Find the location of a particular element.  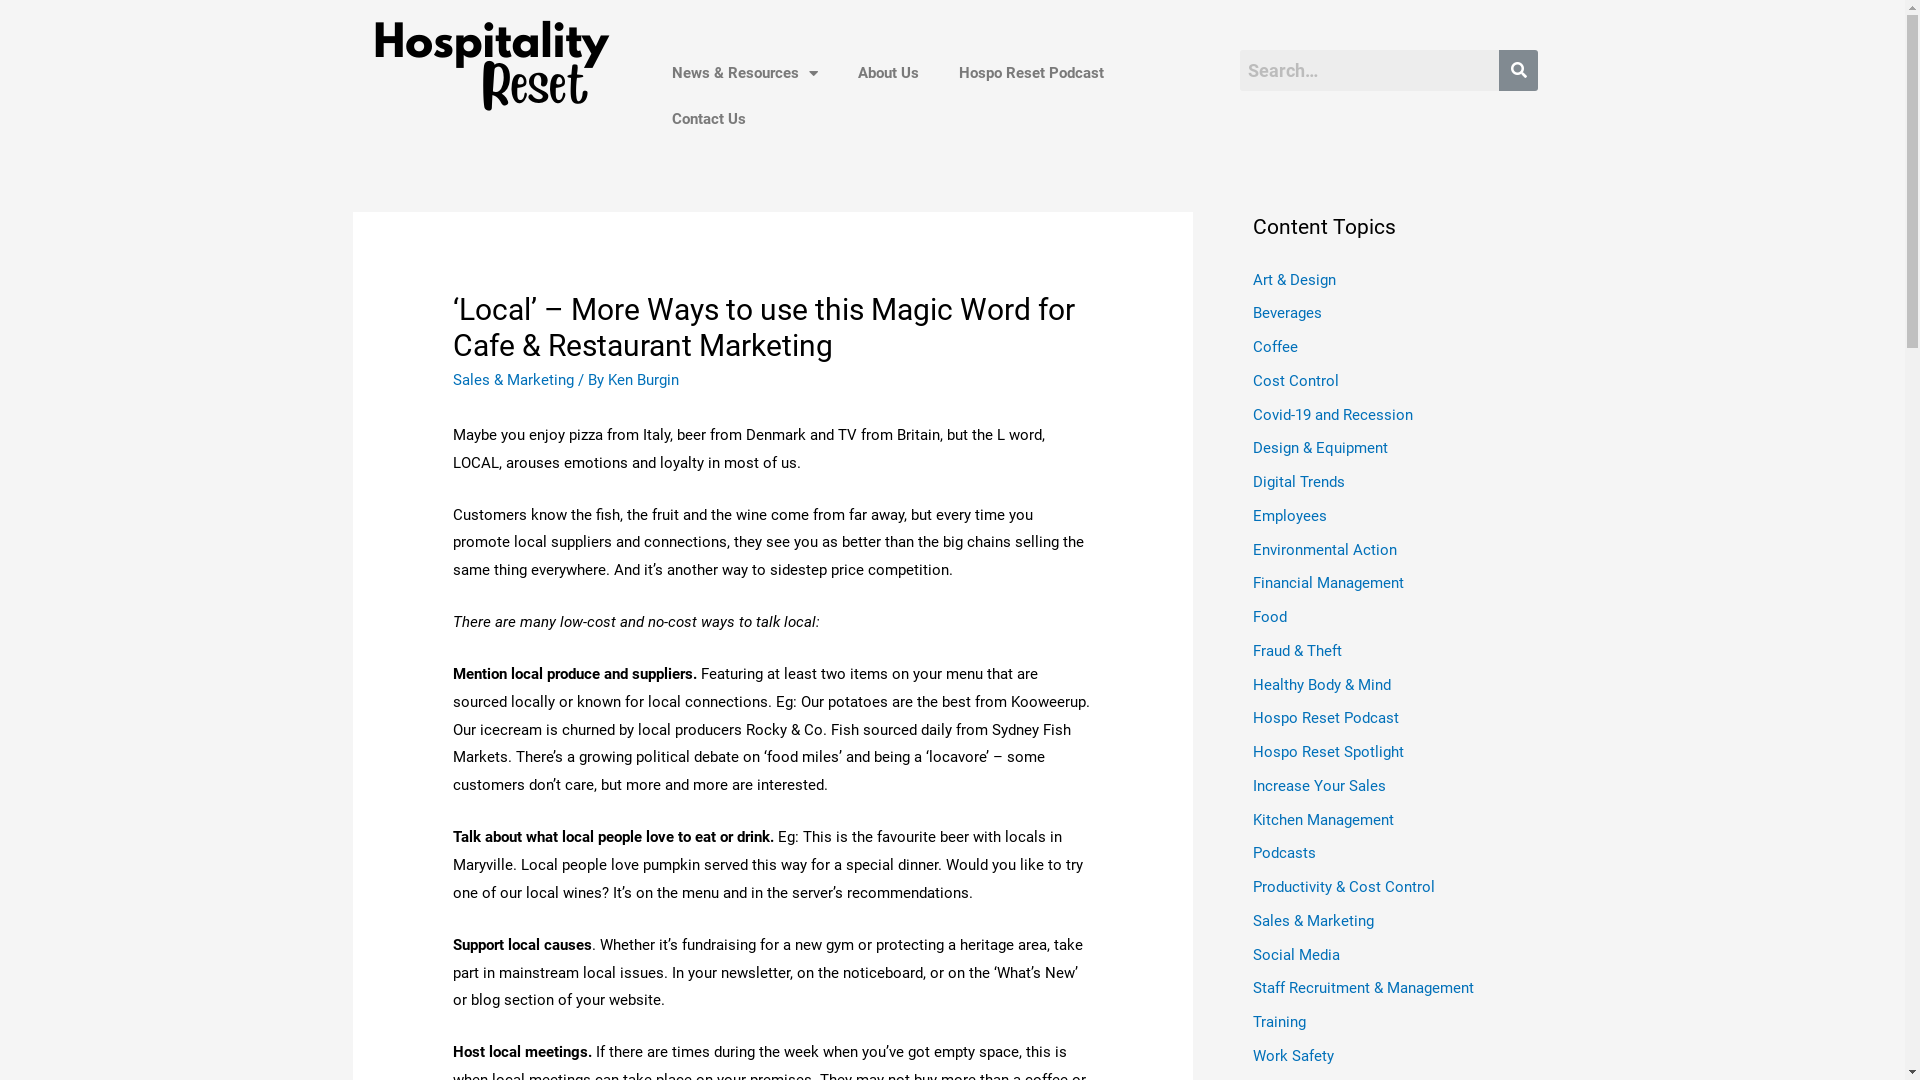

Food is located at coordinates (1269, 617).